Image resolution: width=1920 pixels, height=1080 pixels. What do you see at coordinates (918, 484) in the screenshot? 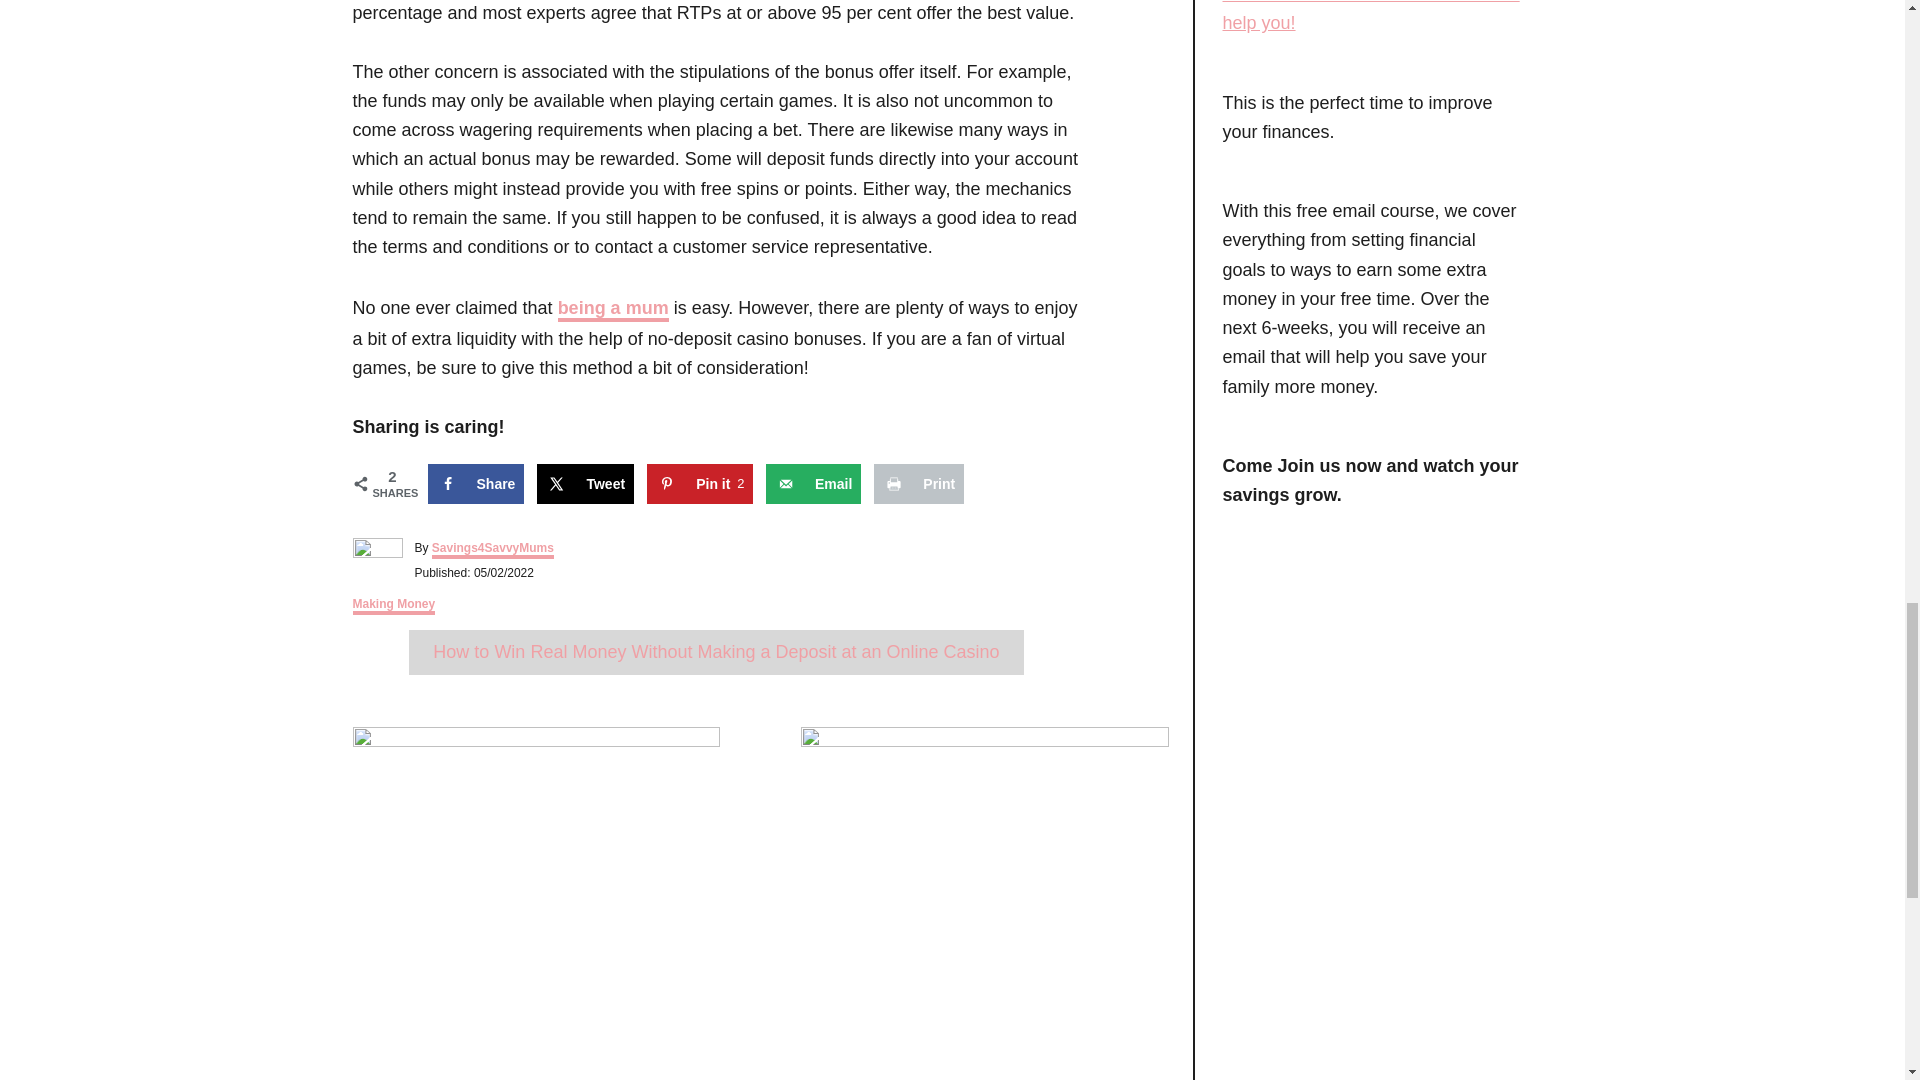
I see `Print` at bounding box center [918, 484].